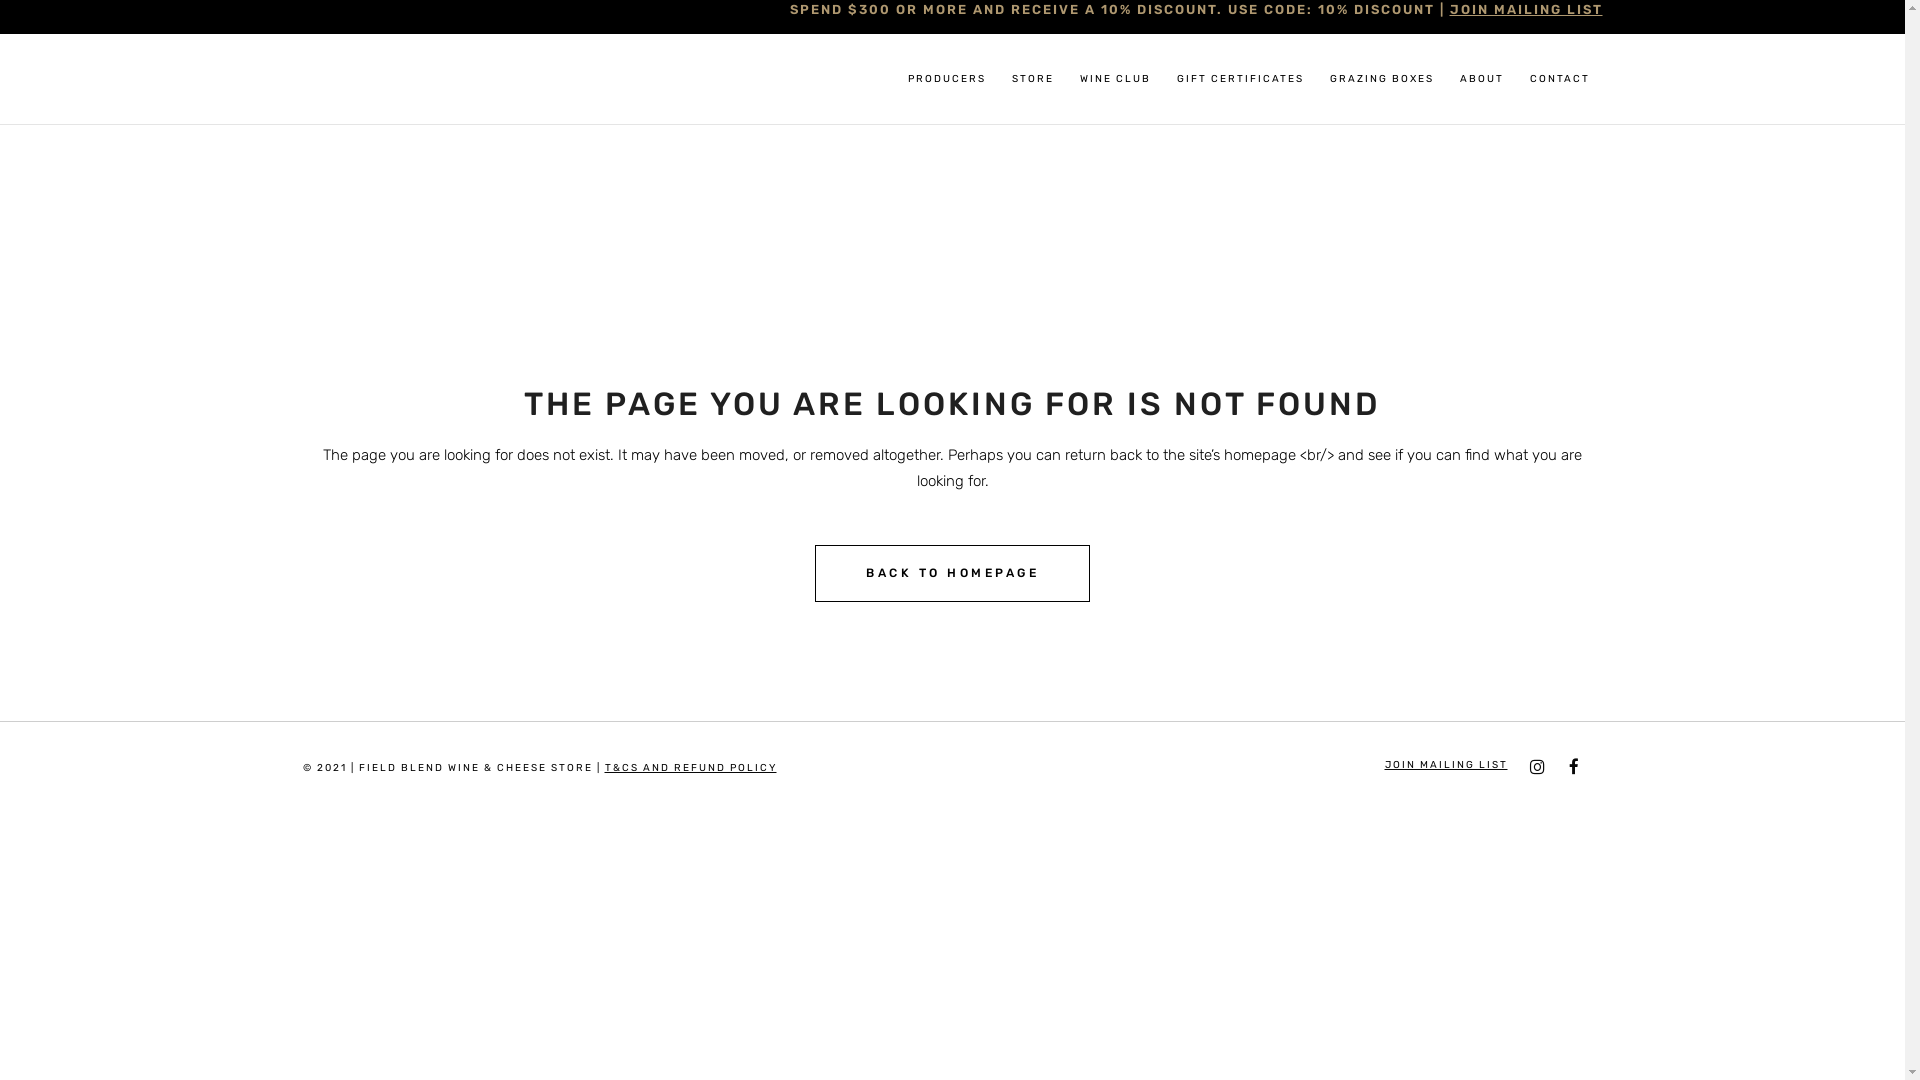  What do you see at coordinates (1559, 79) in the screenshot?
I see `CONTACT` at bounding box center [1559, 79].